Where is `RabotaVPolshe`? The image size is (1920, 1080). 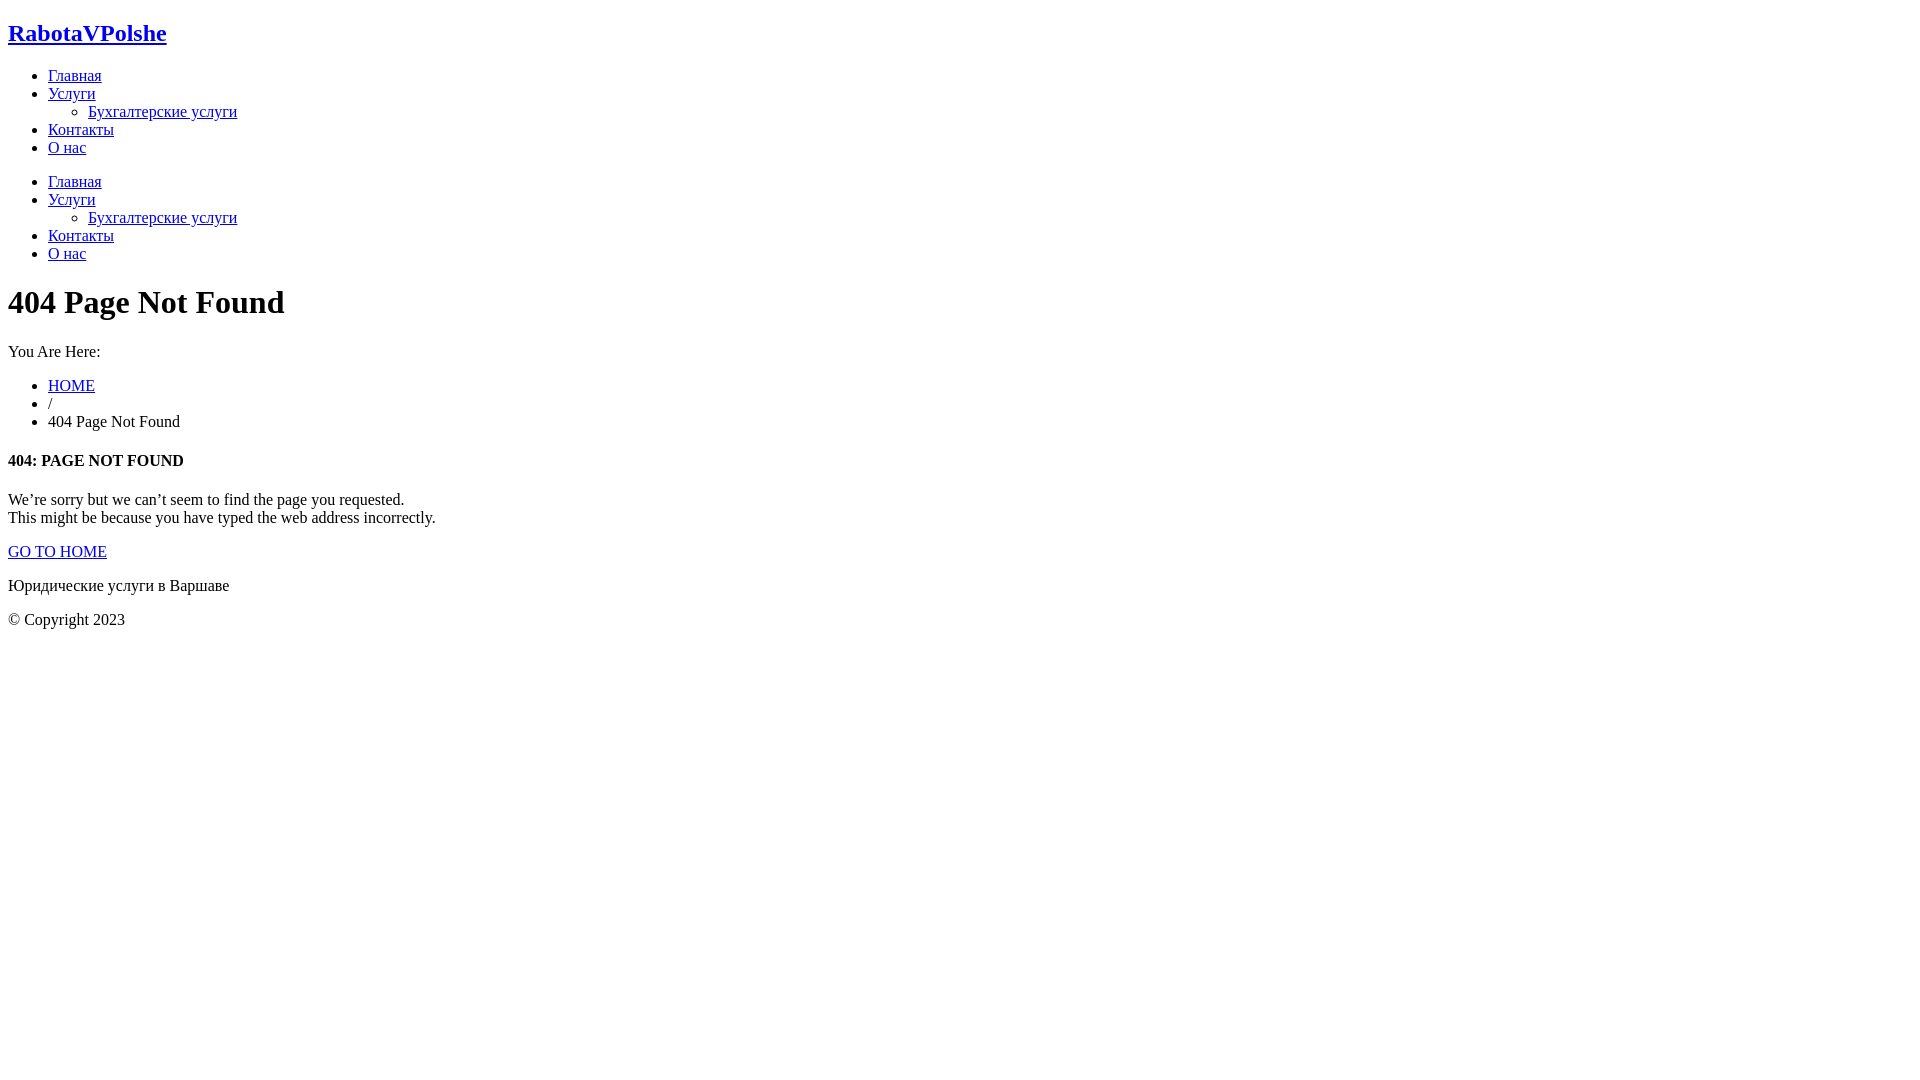
RabotaVPolshe is located at coordinates (88, 33).